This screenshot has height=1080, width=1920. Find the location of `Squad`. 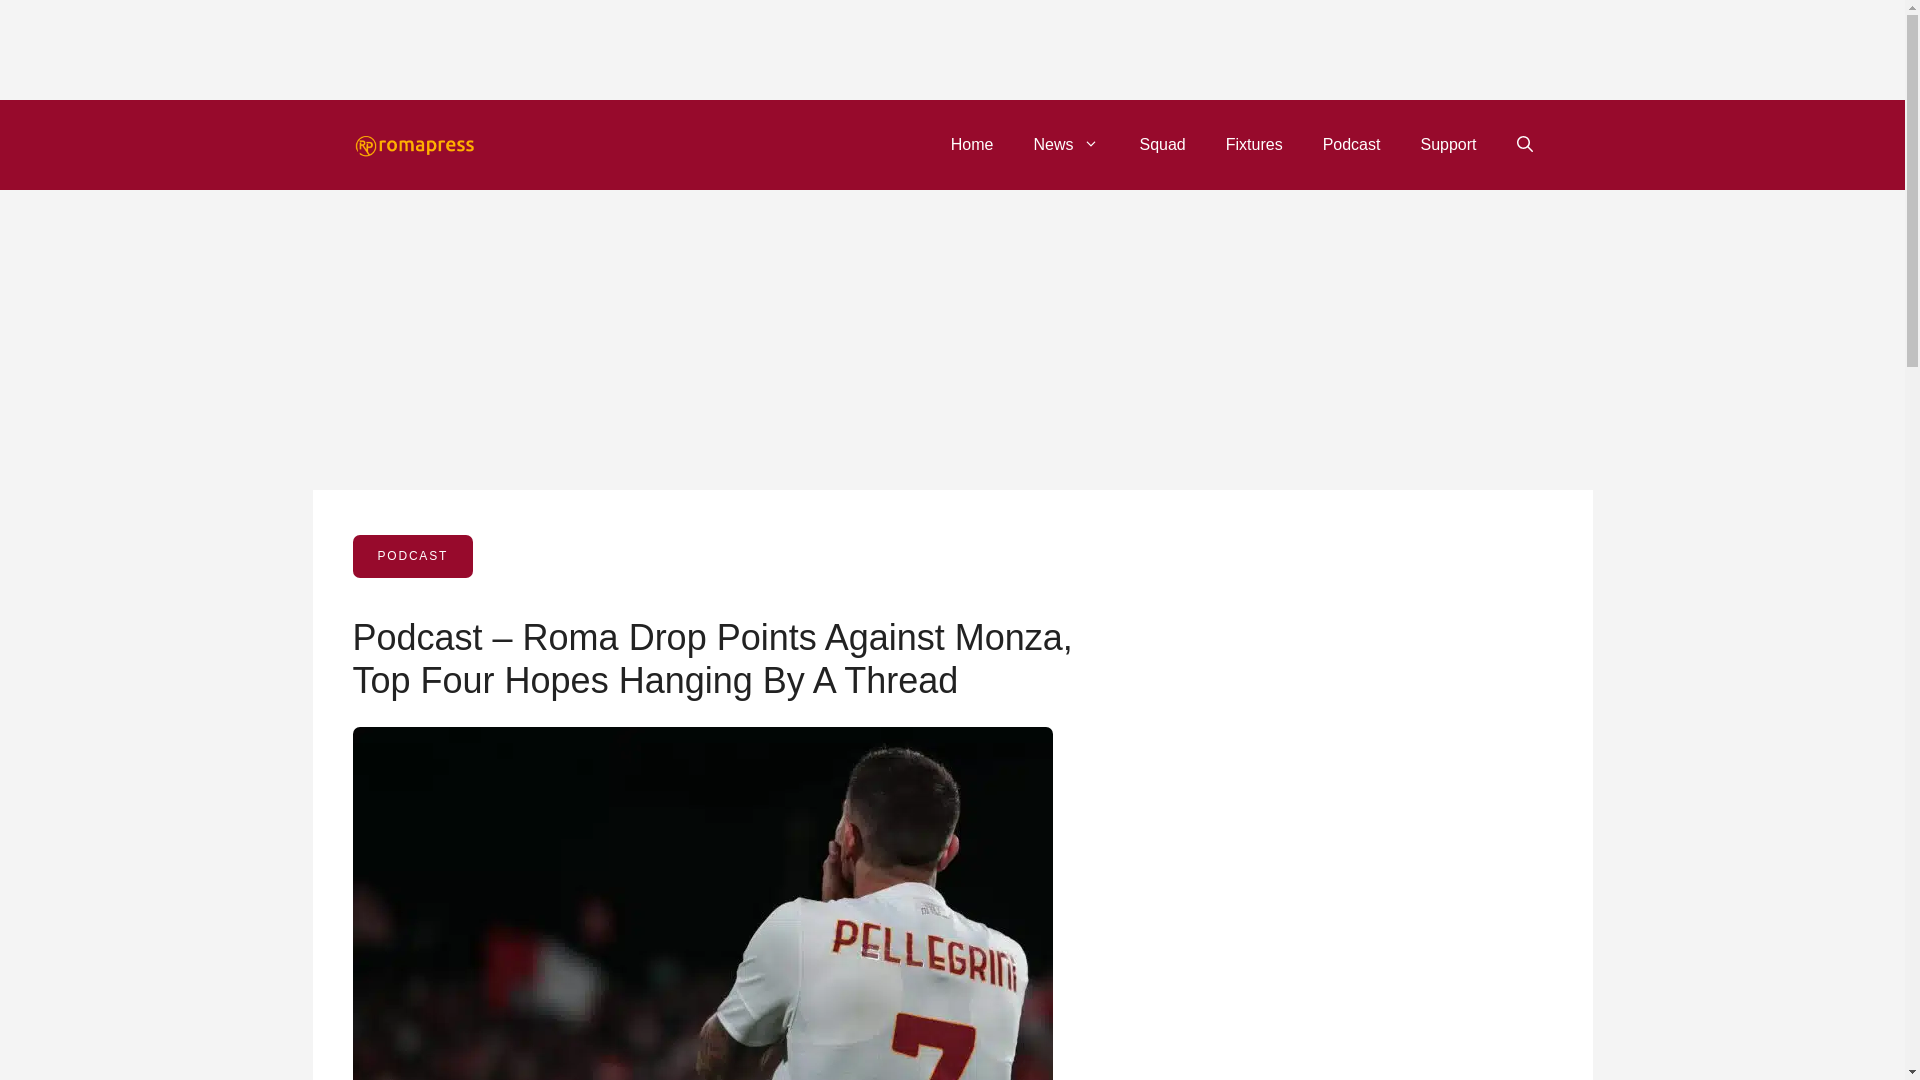

Squad is located at coordinates (1162, 144).